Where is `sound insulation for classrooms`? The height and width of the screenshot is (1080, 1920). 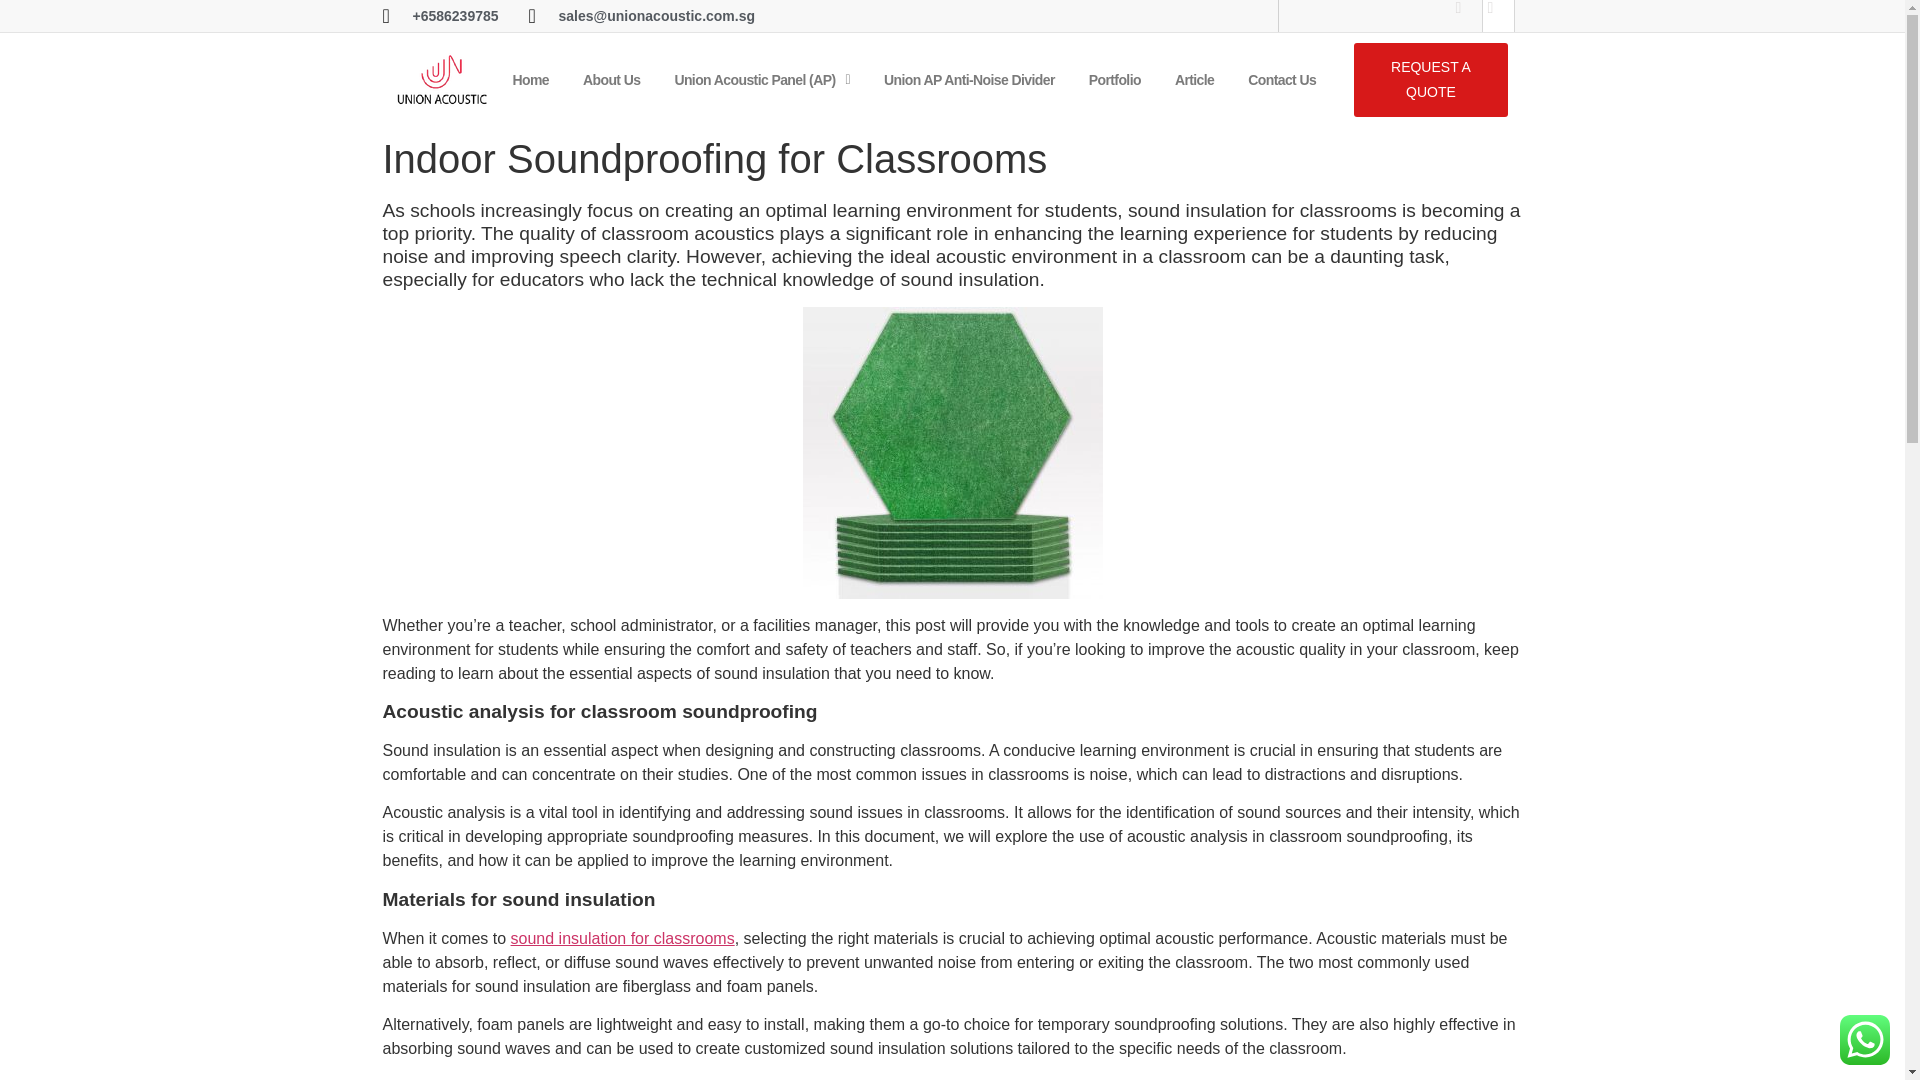
sound insulation for classrooms is located at coordinates (622, 938).